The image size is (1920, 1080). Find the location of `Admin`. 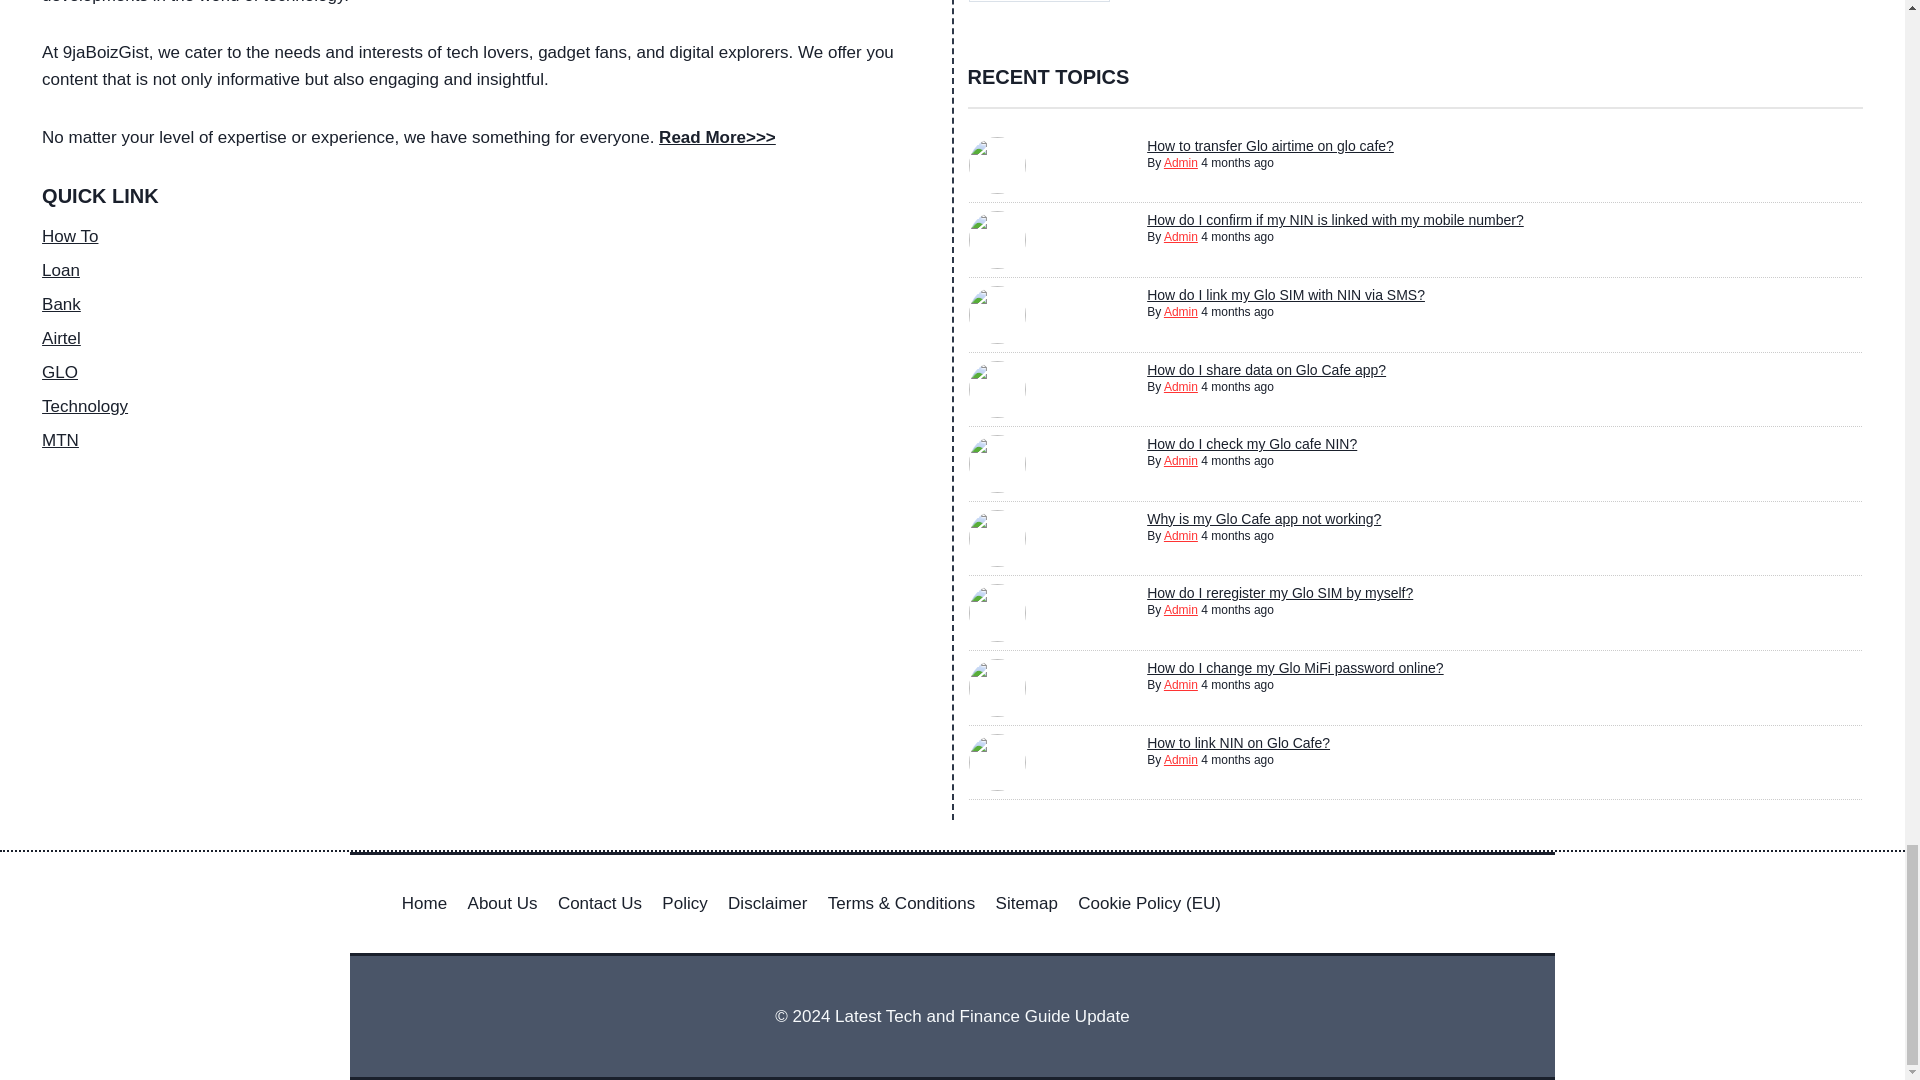

Admin is located at coordinates (1180, 237).